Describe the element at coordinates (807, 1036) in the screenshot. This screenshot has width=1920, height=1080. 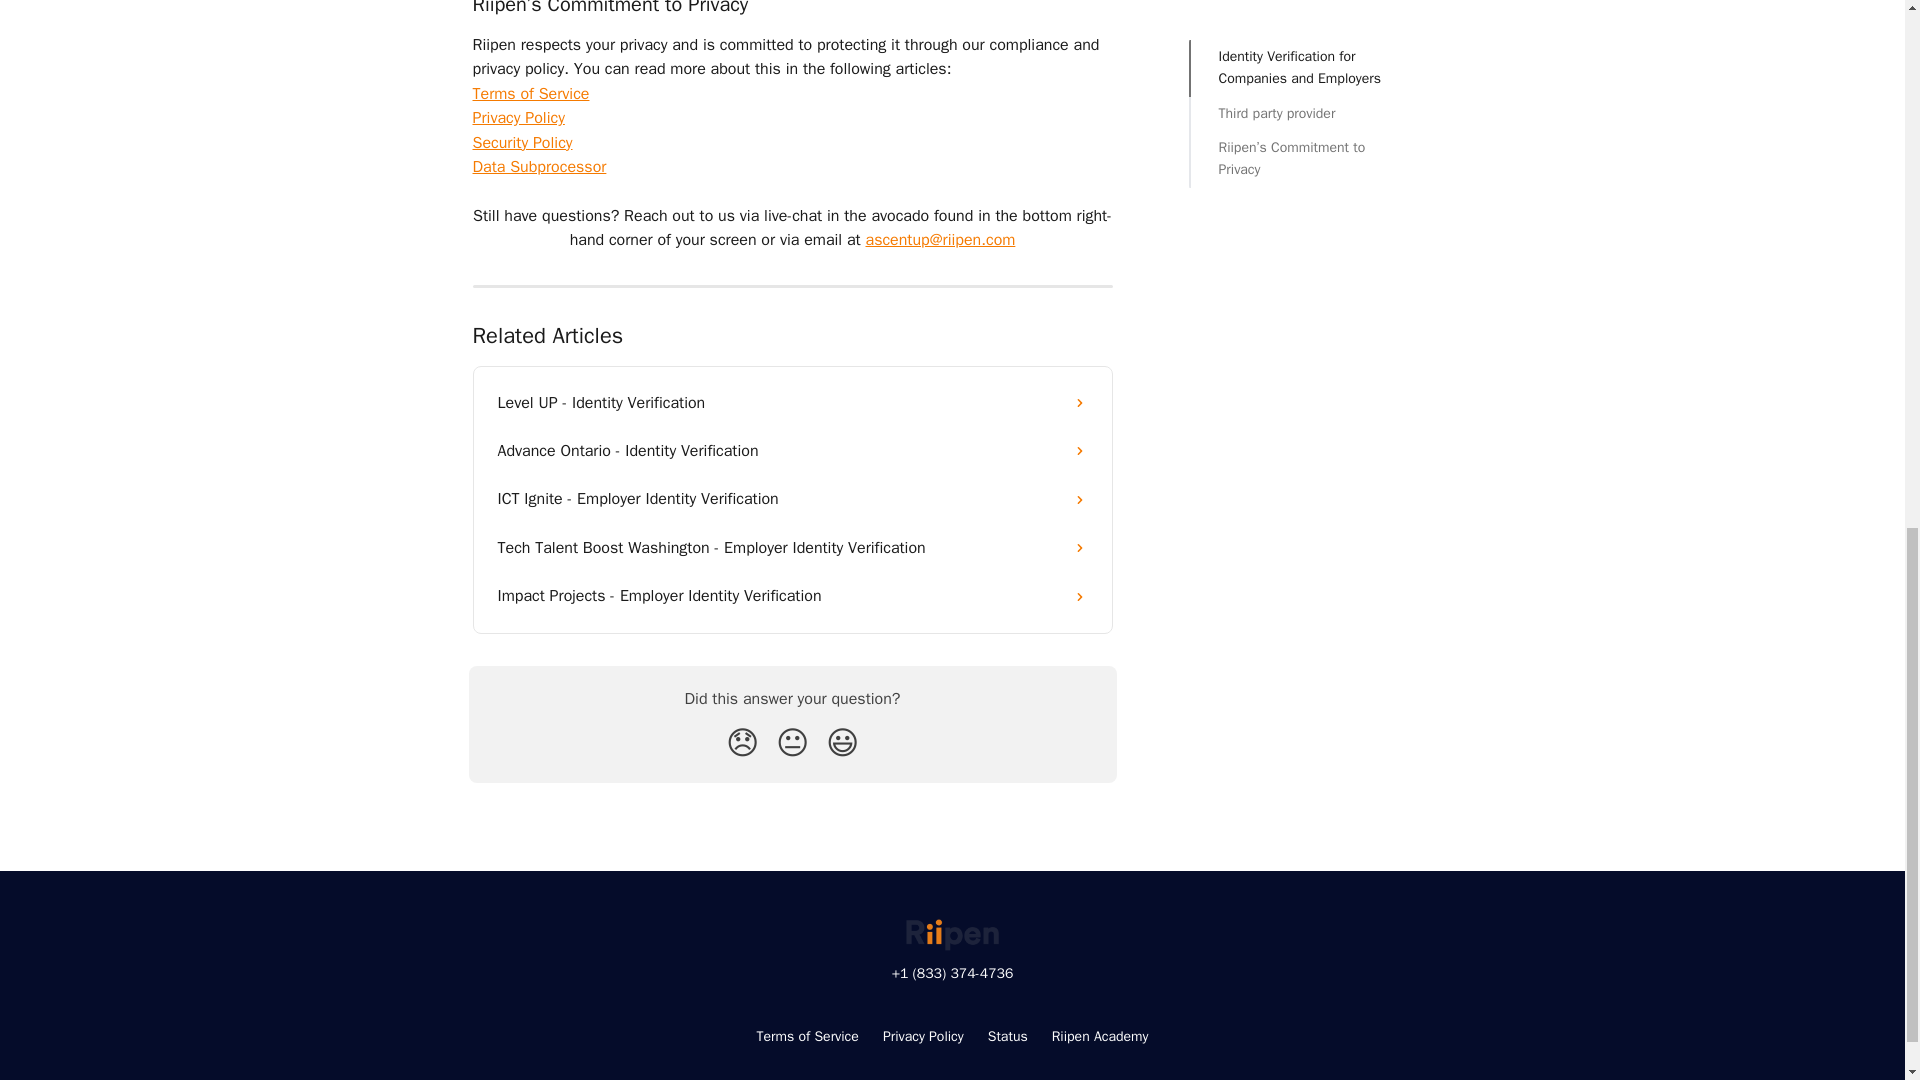
I see `Terms of Service` at that location.